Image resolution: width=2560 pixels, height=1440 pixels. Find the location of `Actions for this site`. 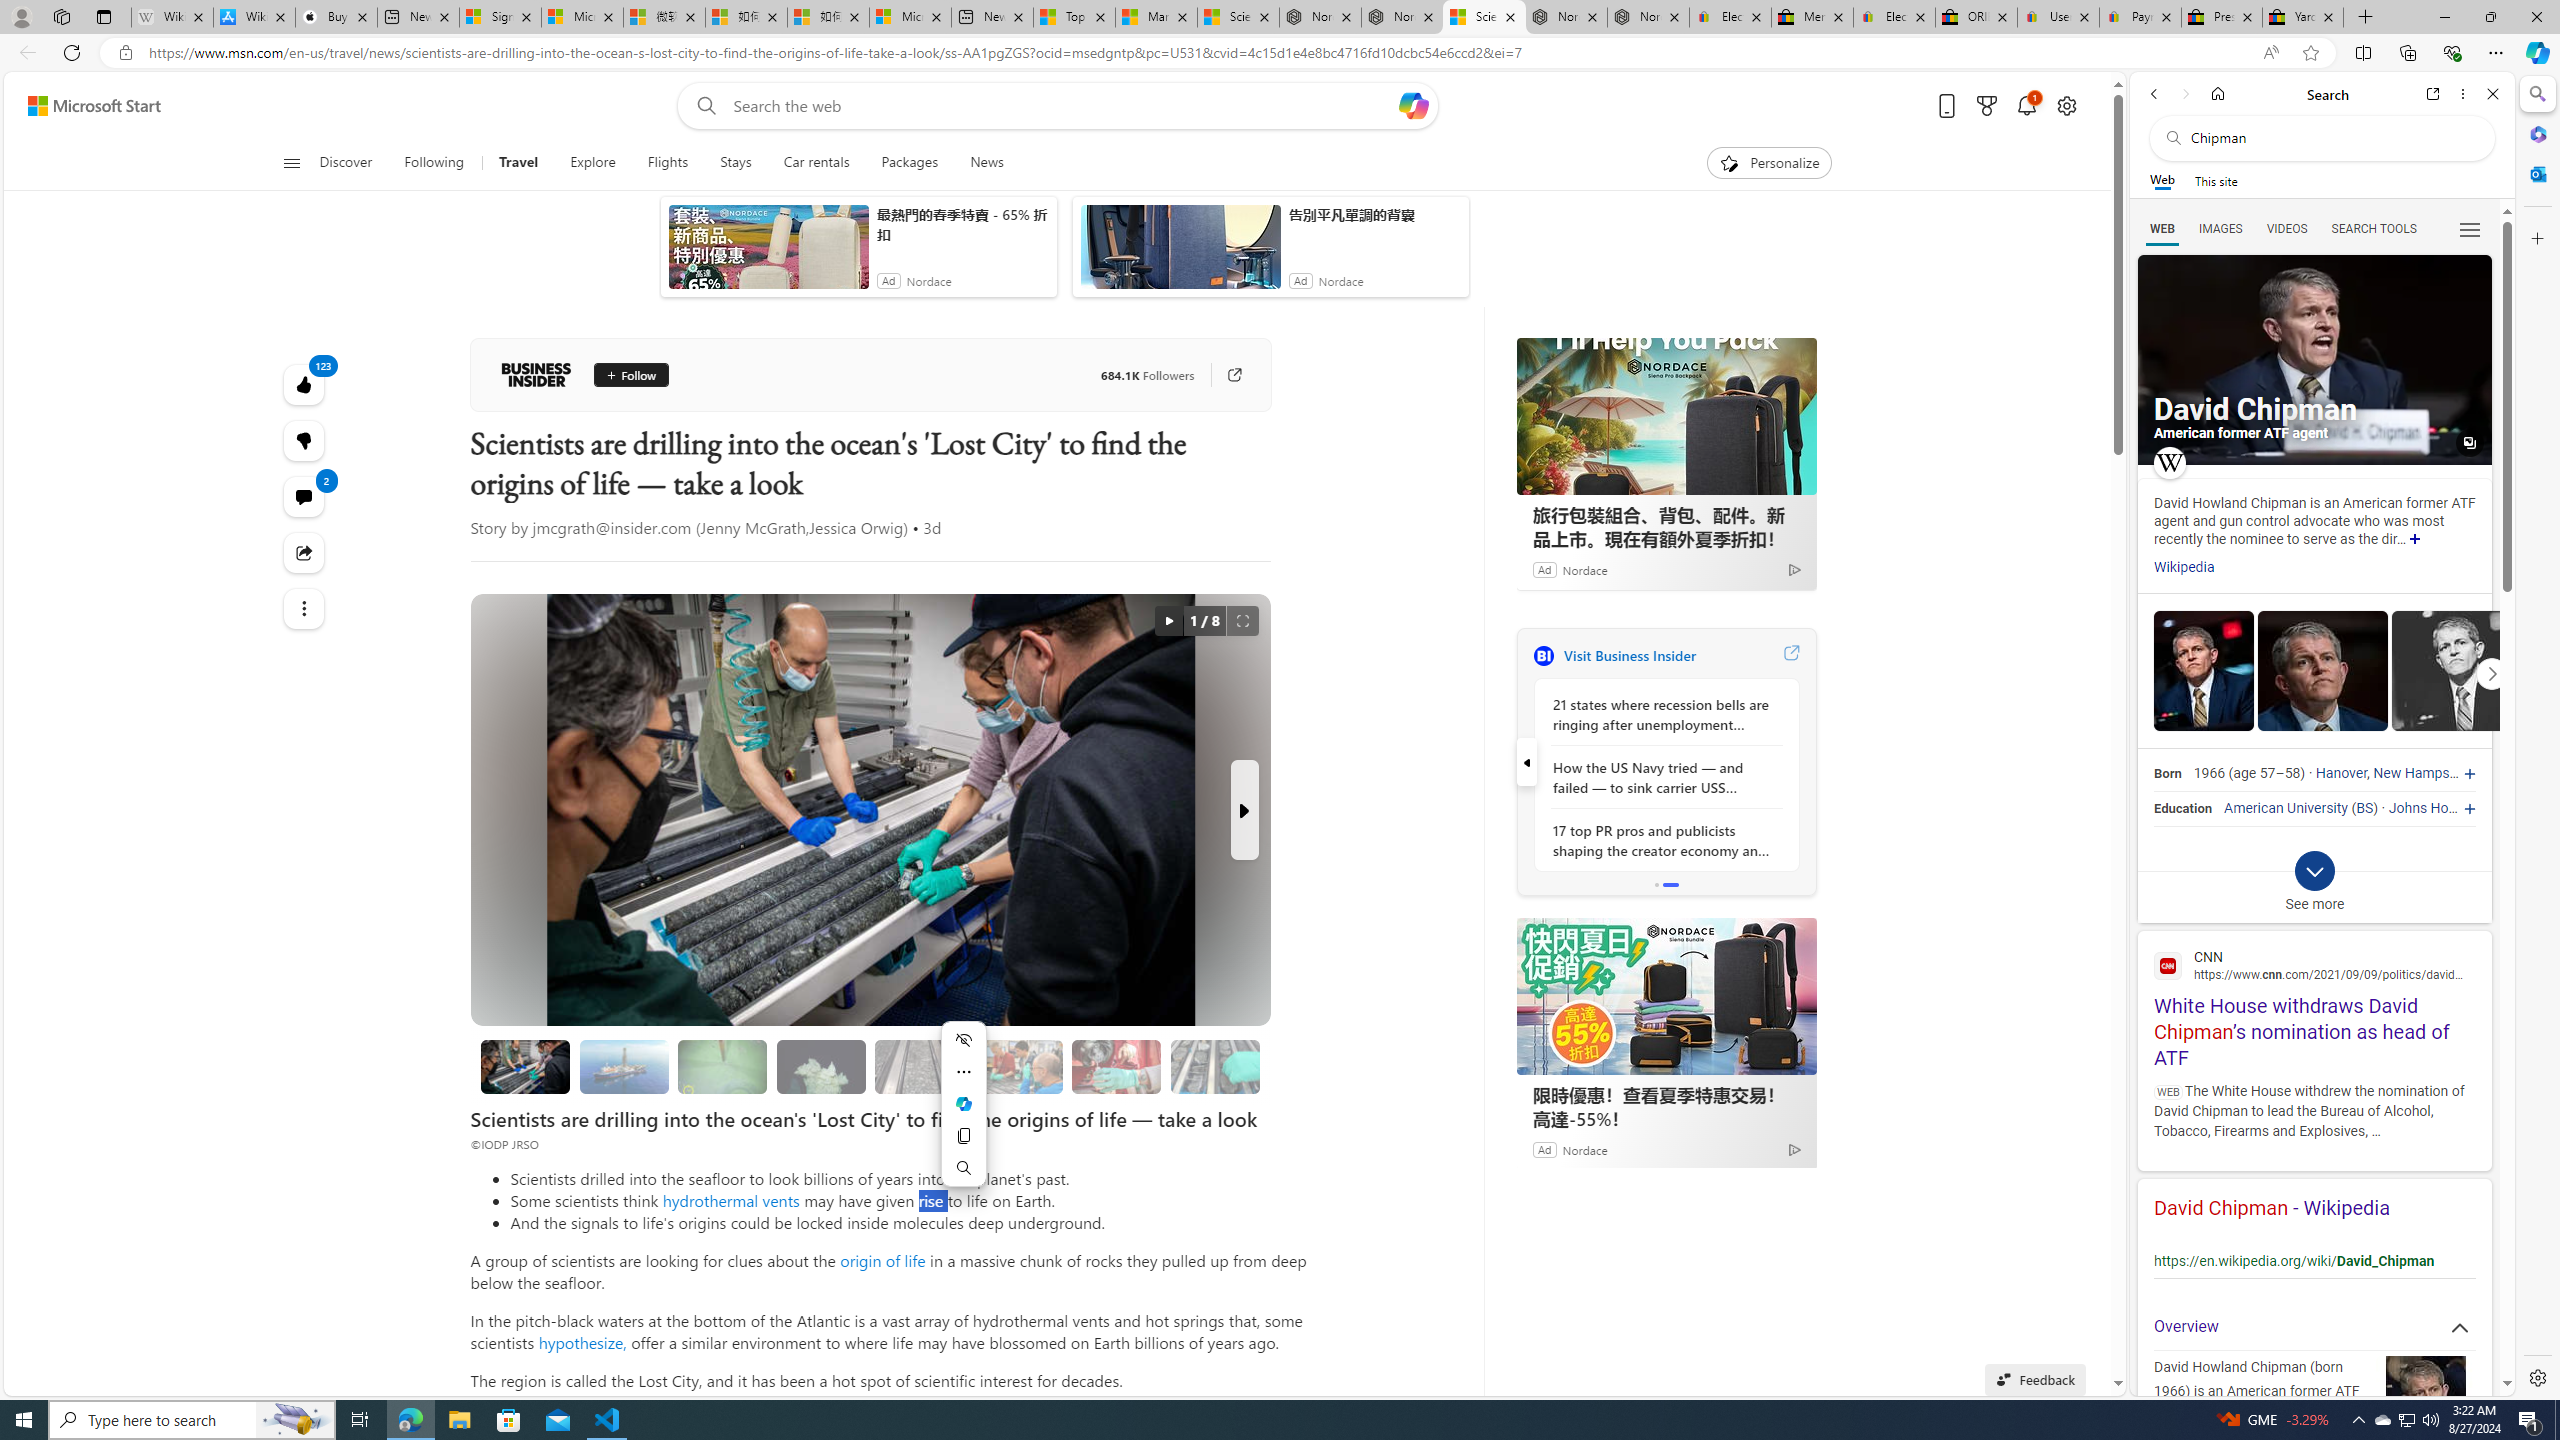

Actions for this site is located at coordinates (2444, 1246).